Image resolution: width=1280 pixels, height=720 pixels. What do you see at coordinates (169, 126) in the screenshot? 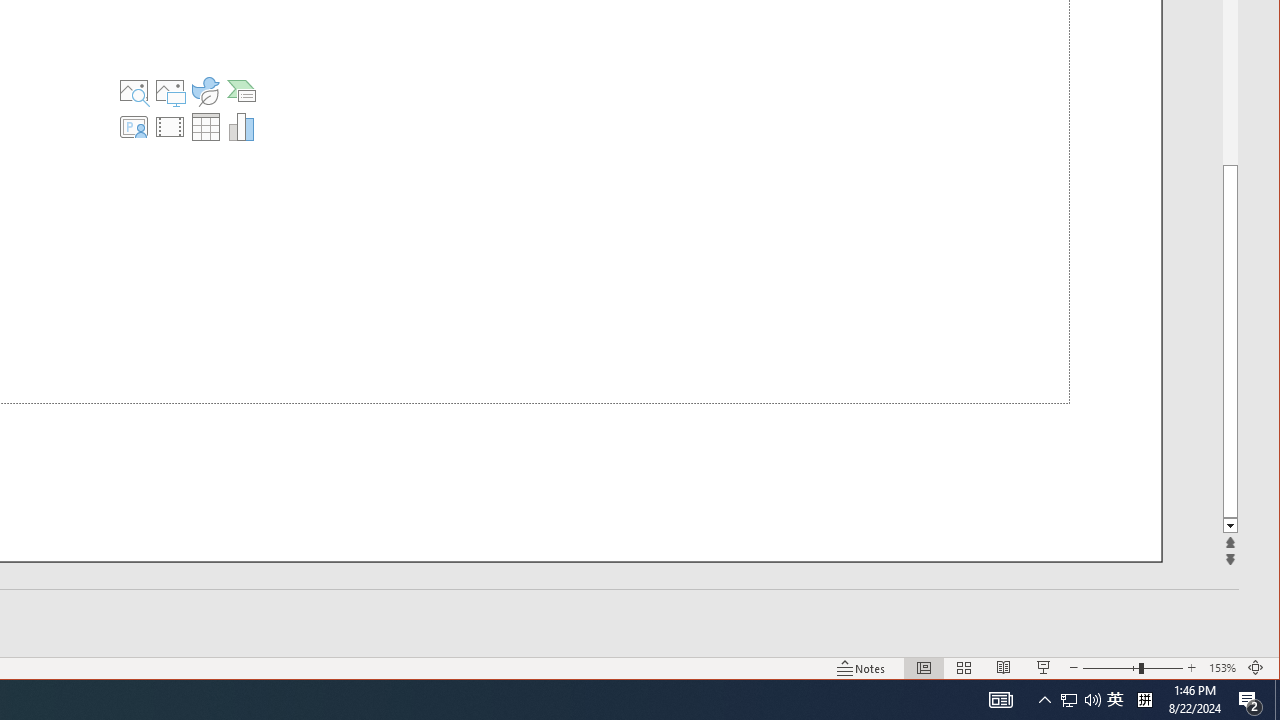
I see `Insert Video` at bounding box center [169, 126].